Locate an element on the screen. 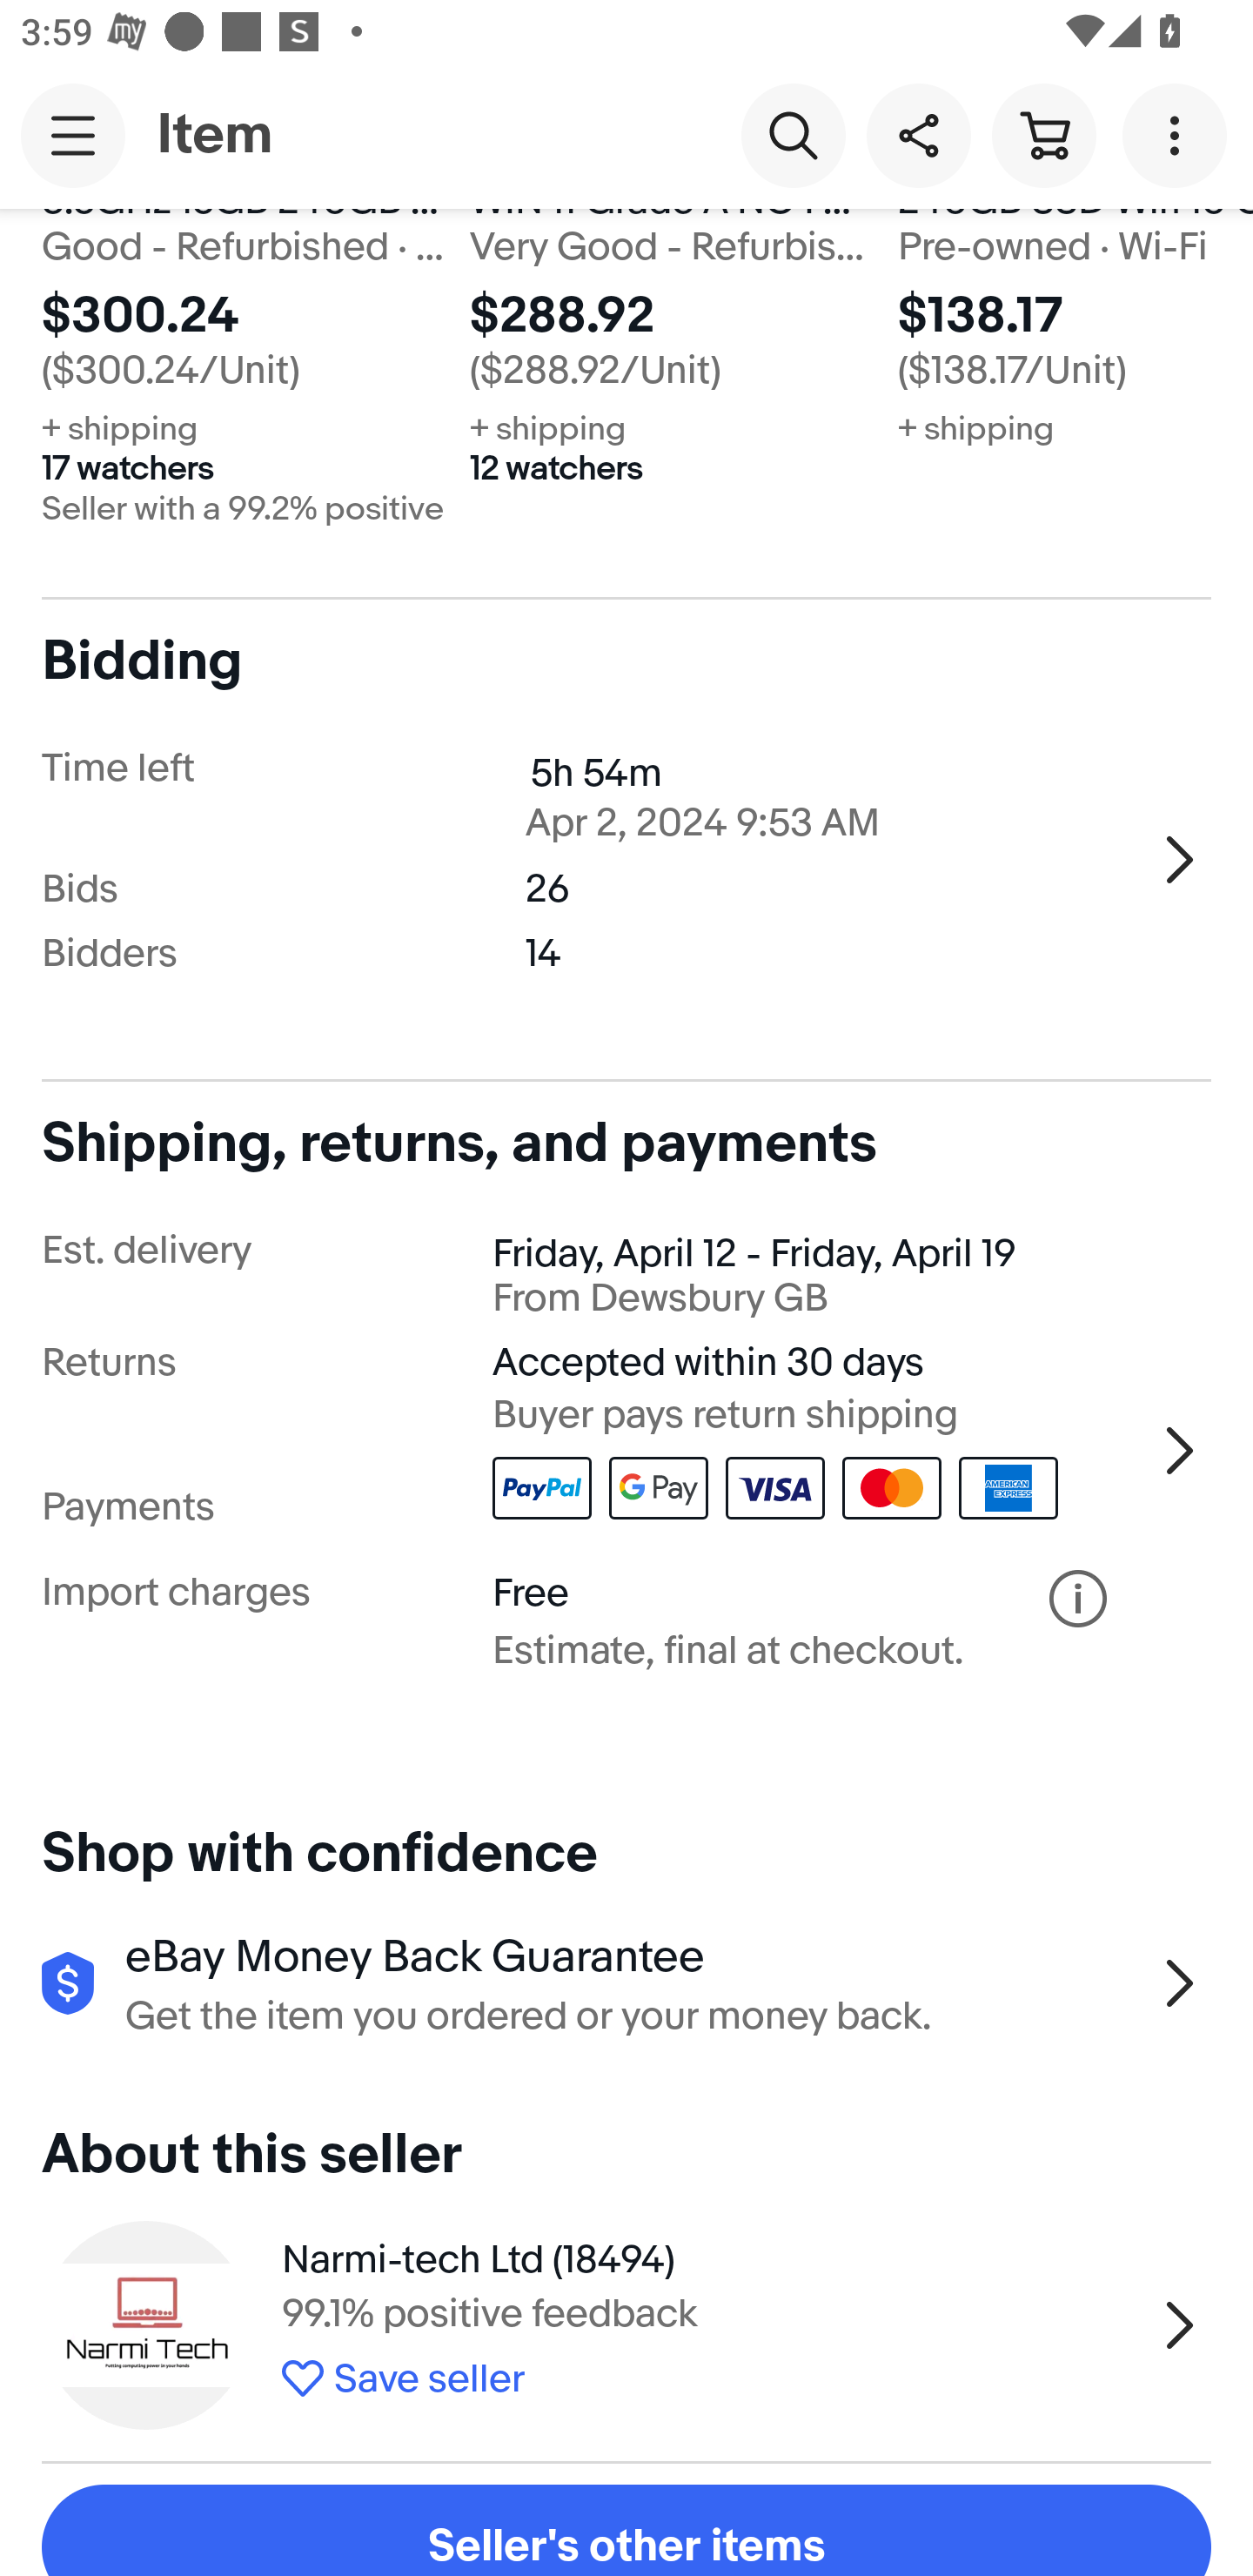 The height and width of the screenshot is (2576, 1253). Main navigation, open is located at coordinates (73, 135).